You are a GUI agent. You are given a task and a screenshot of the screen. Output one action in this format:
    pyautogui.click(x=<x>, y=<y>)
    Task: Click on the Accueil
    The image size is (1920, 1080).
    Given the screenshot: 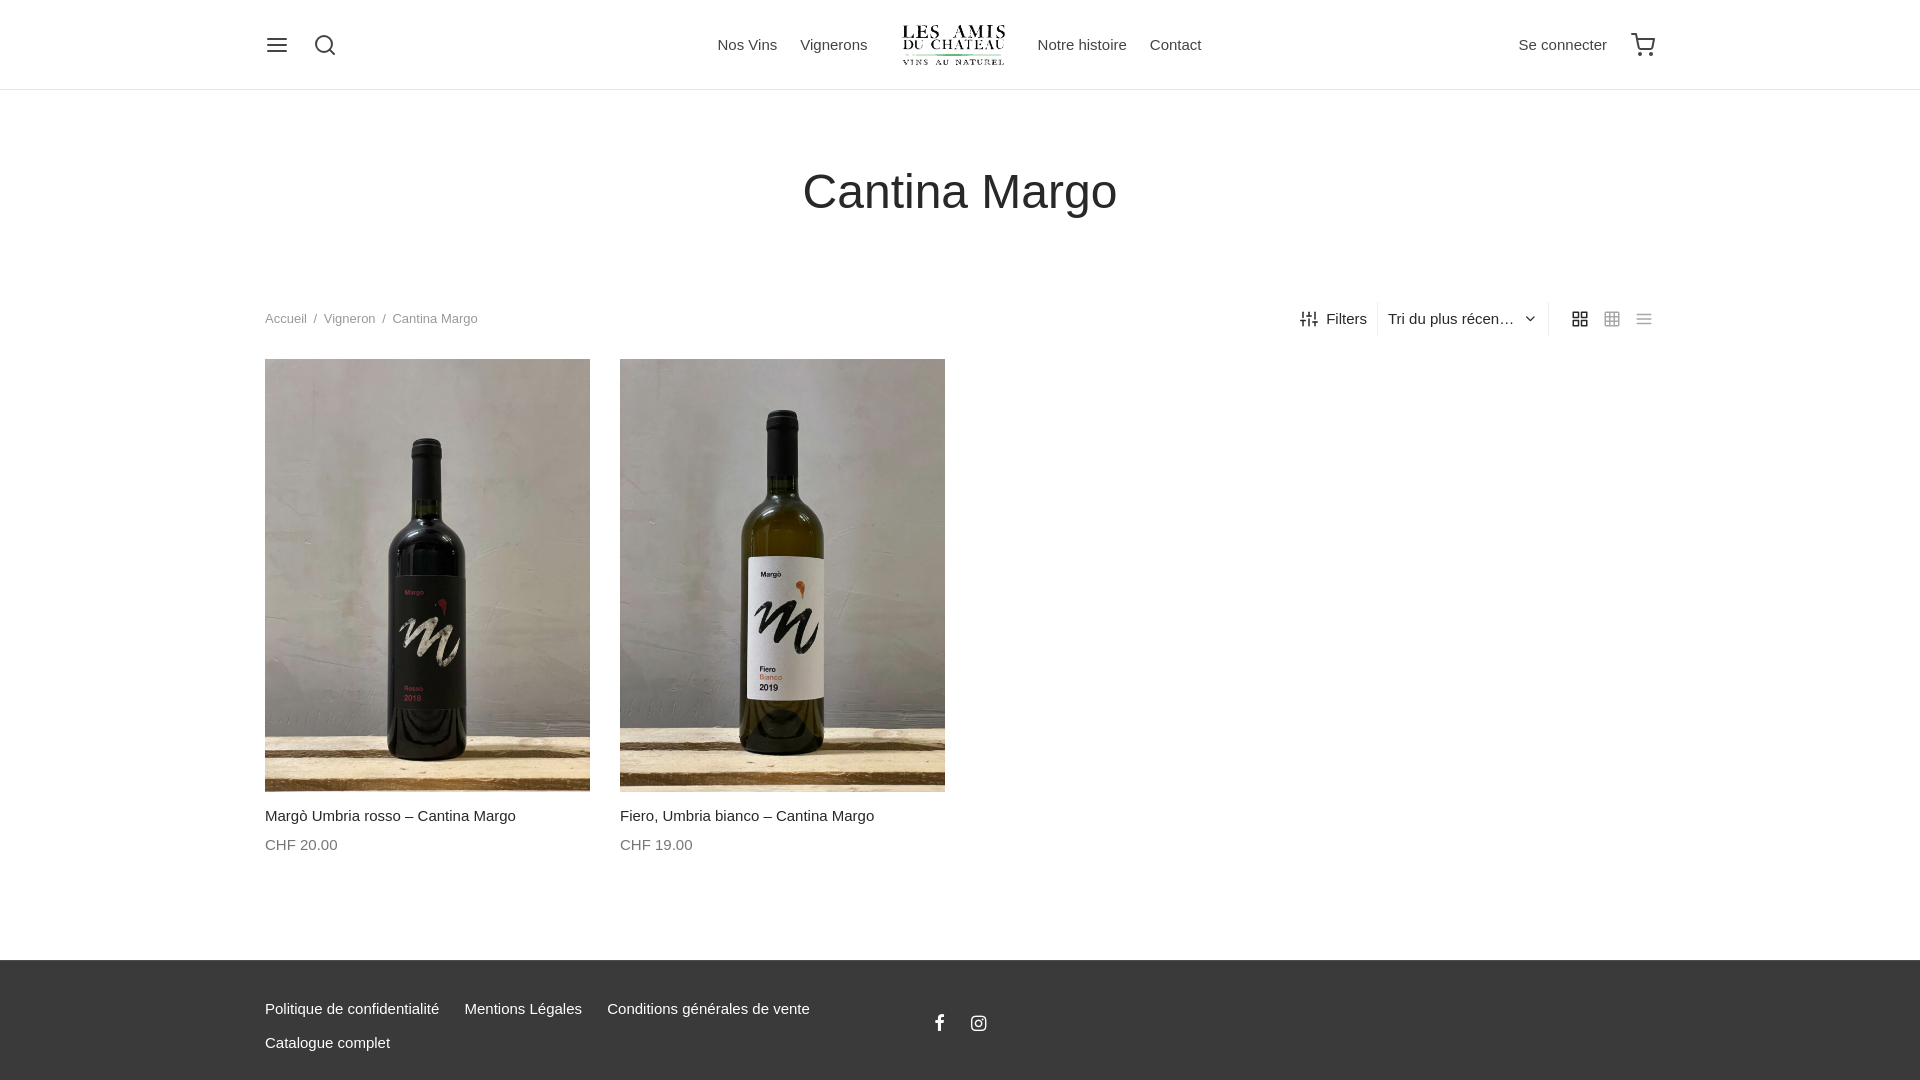 What is the action you would take?
    pyautogui.click(x=286, y=318)
    